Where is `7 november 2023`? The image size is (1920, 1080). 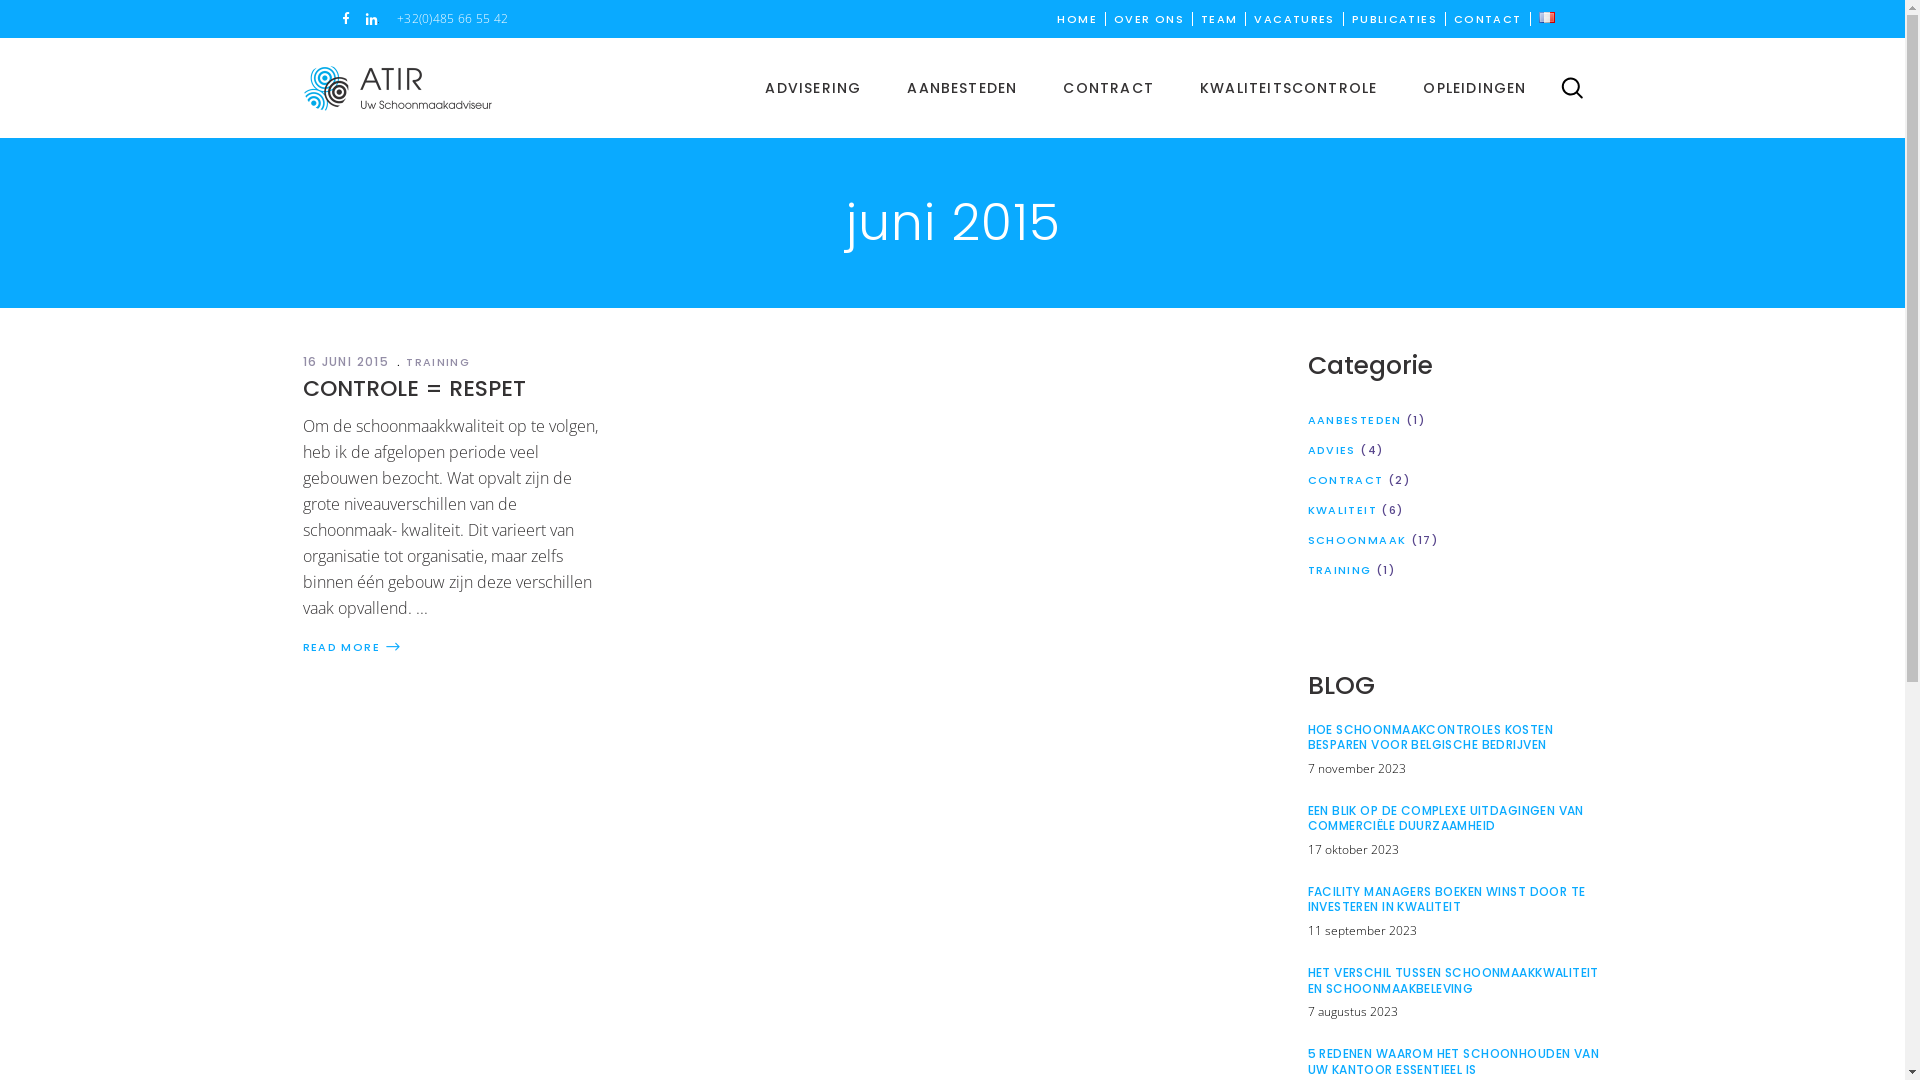
7 november 2023 is located at coordinates (1357, 768).